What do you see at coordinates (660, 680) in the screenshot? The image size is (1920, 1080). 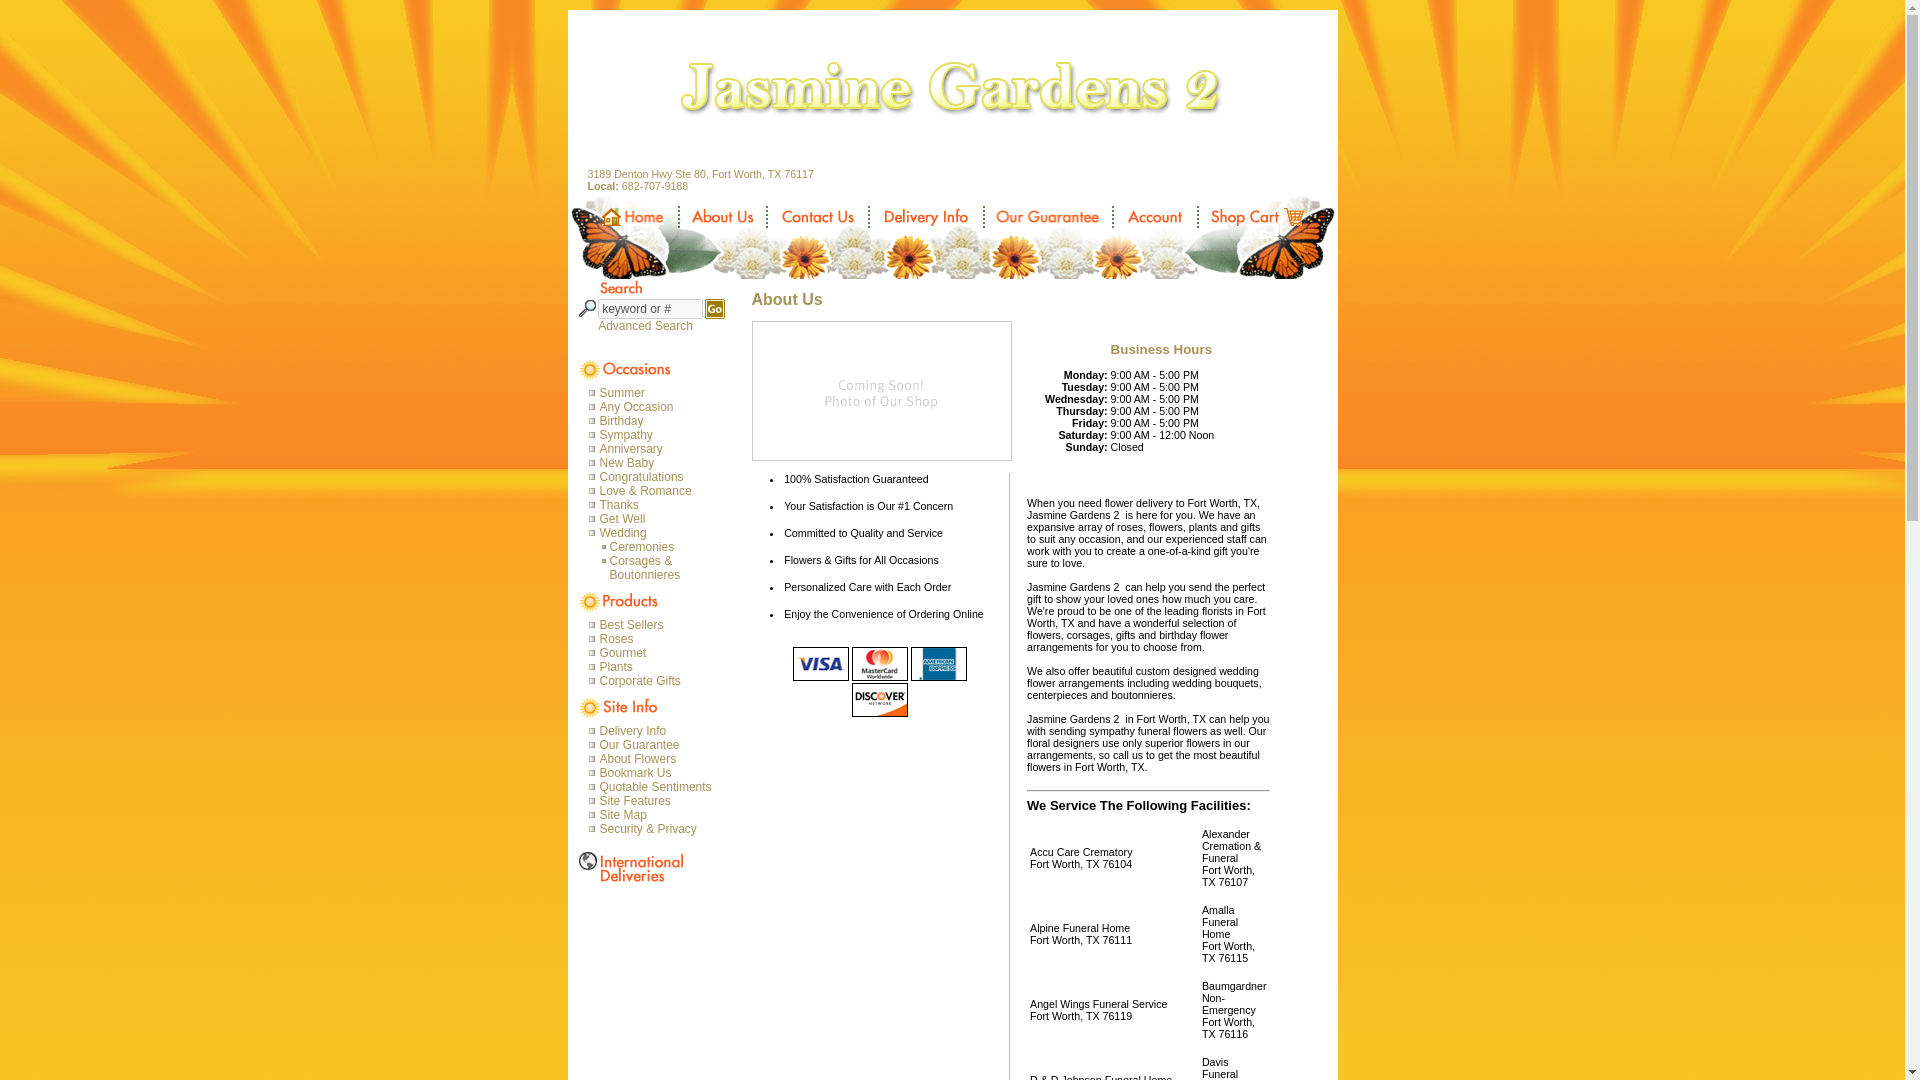 I see `Corporate Gifts` at bounding box center [660, 680].